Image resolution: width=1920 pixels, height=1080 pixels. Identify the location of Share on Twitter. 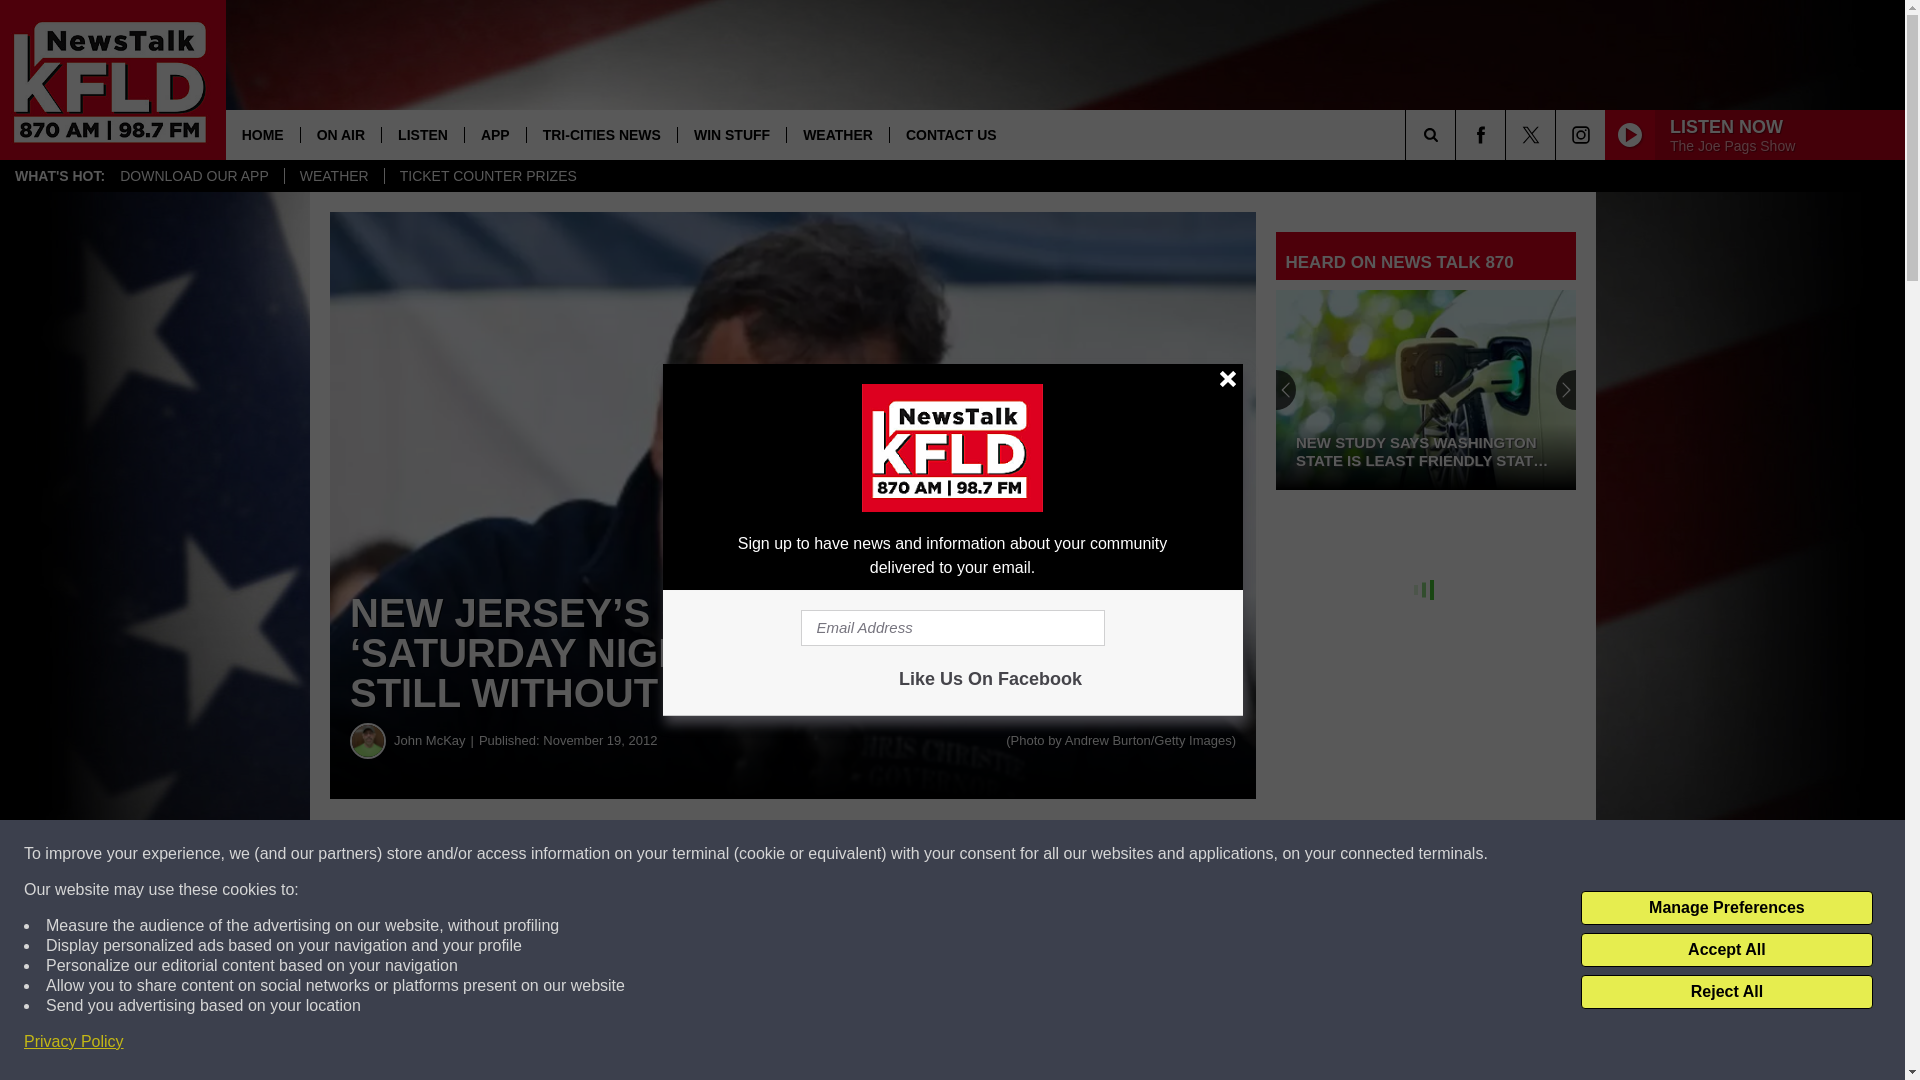
(978, 854).